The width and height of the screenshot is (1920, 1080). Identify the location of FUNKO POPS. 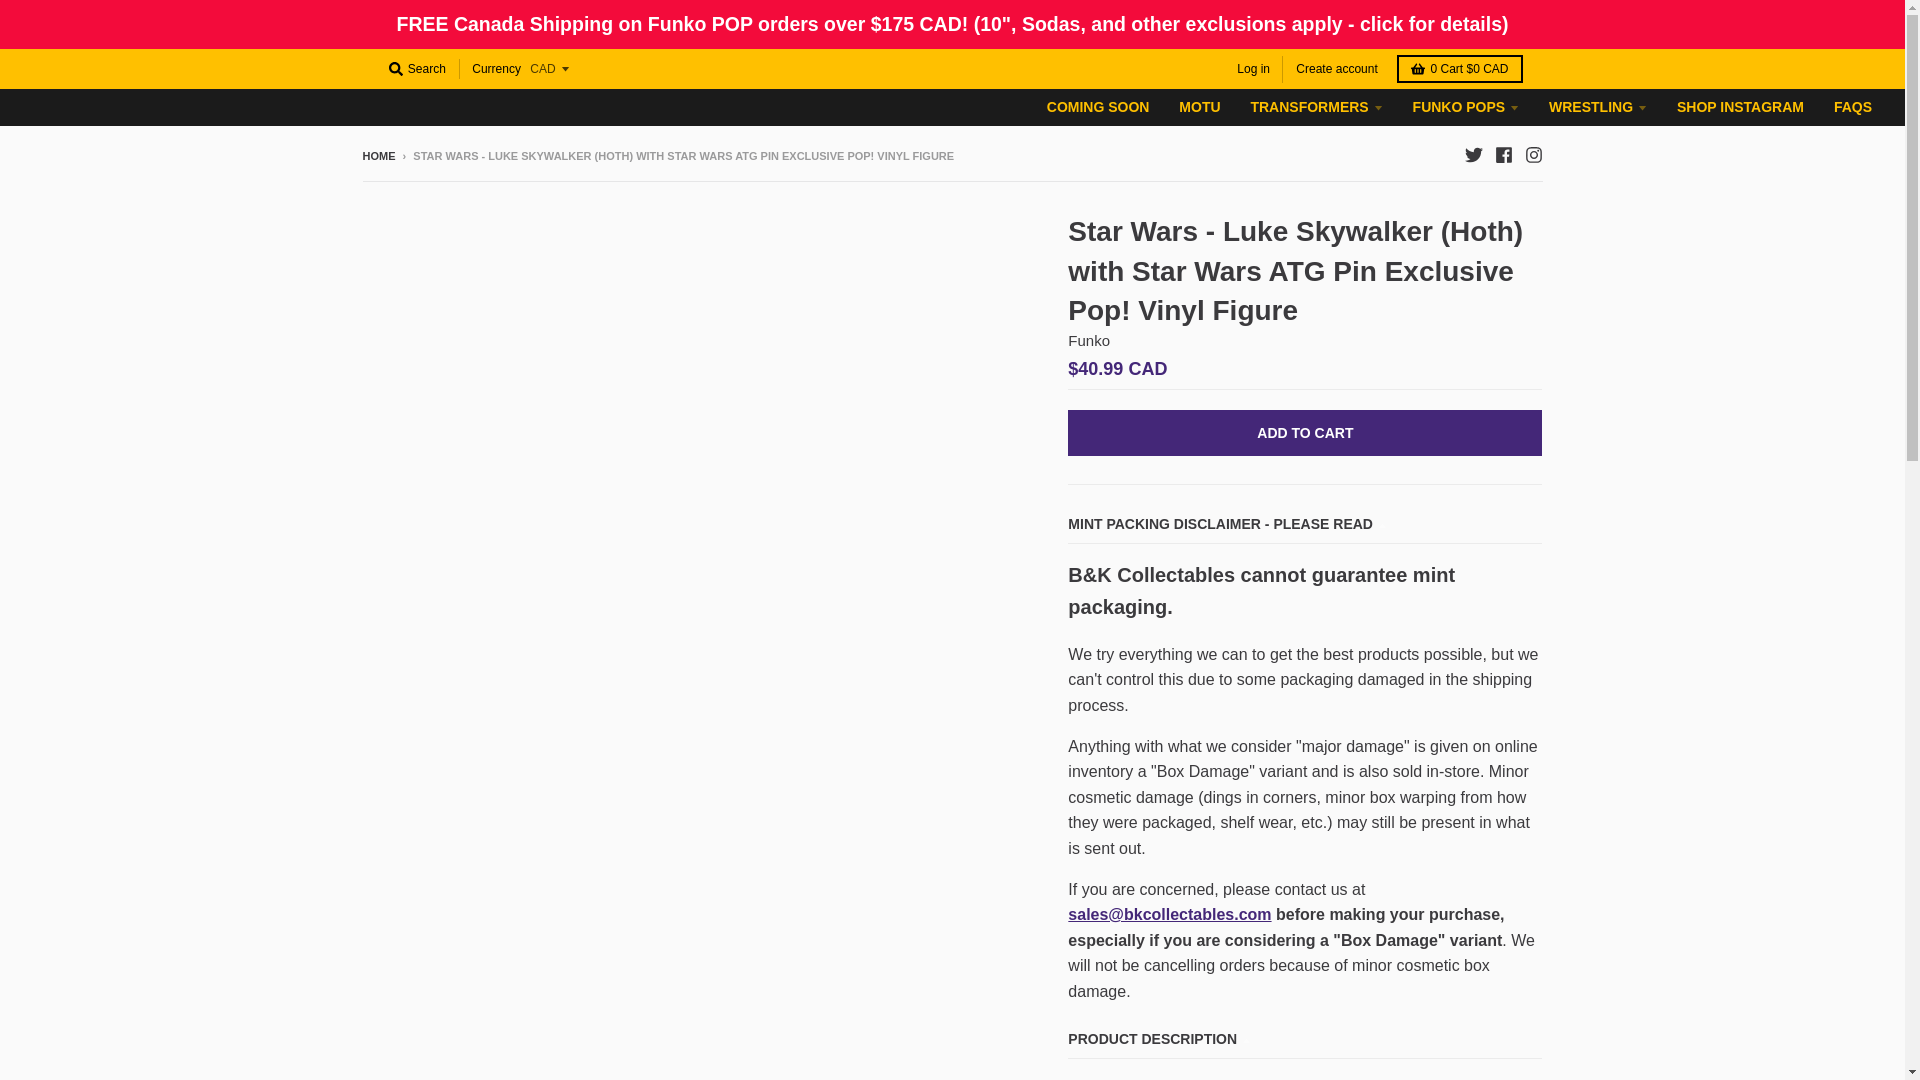
(1466, 106).